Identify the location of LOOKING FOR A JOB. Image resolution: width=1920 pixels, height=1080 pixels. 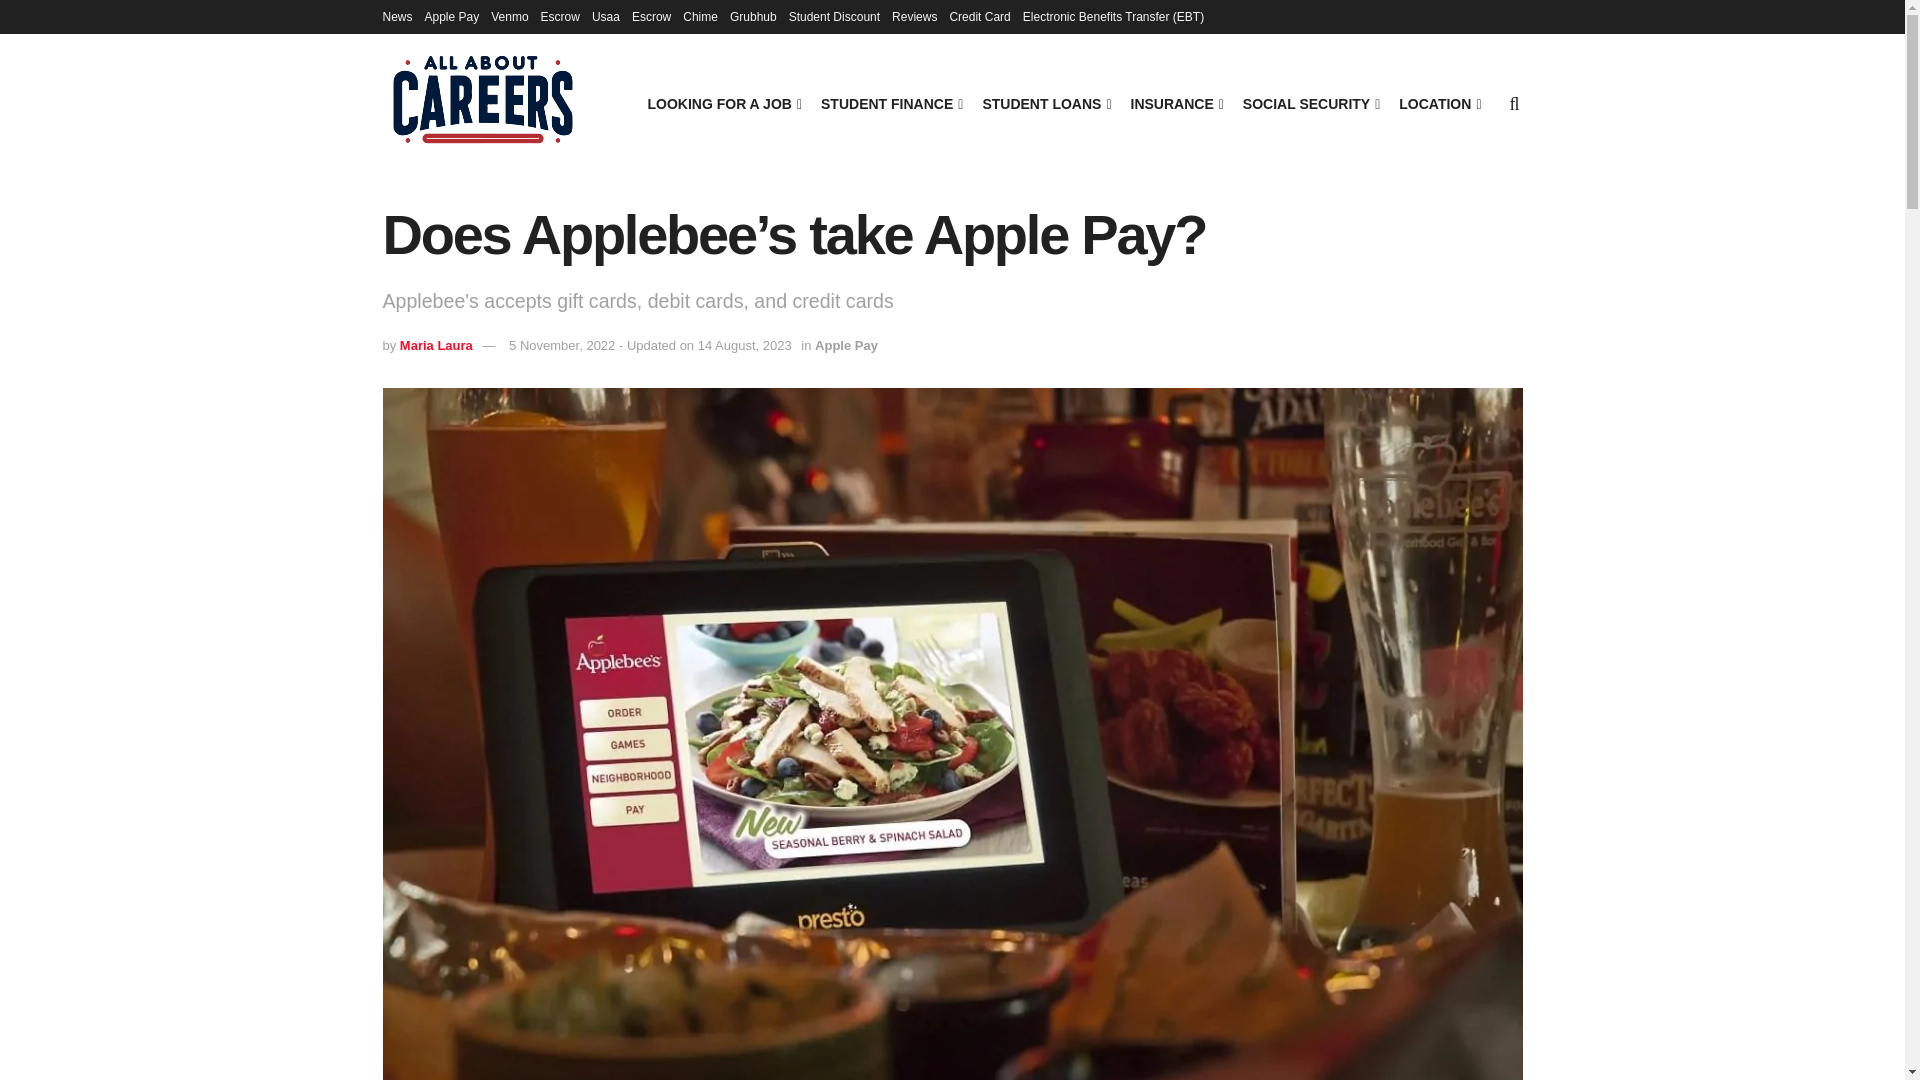
(722, 103).